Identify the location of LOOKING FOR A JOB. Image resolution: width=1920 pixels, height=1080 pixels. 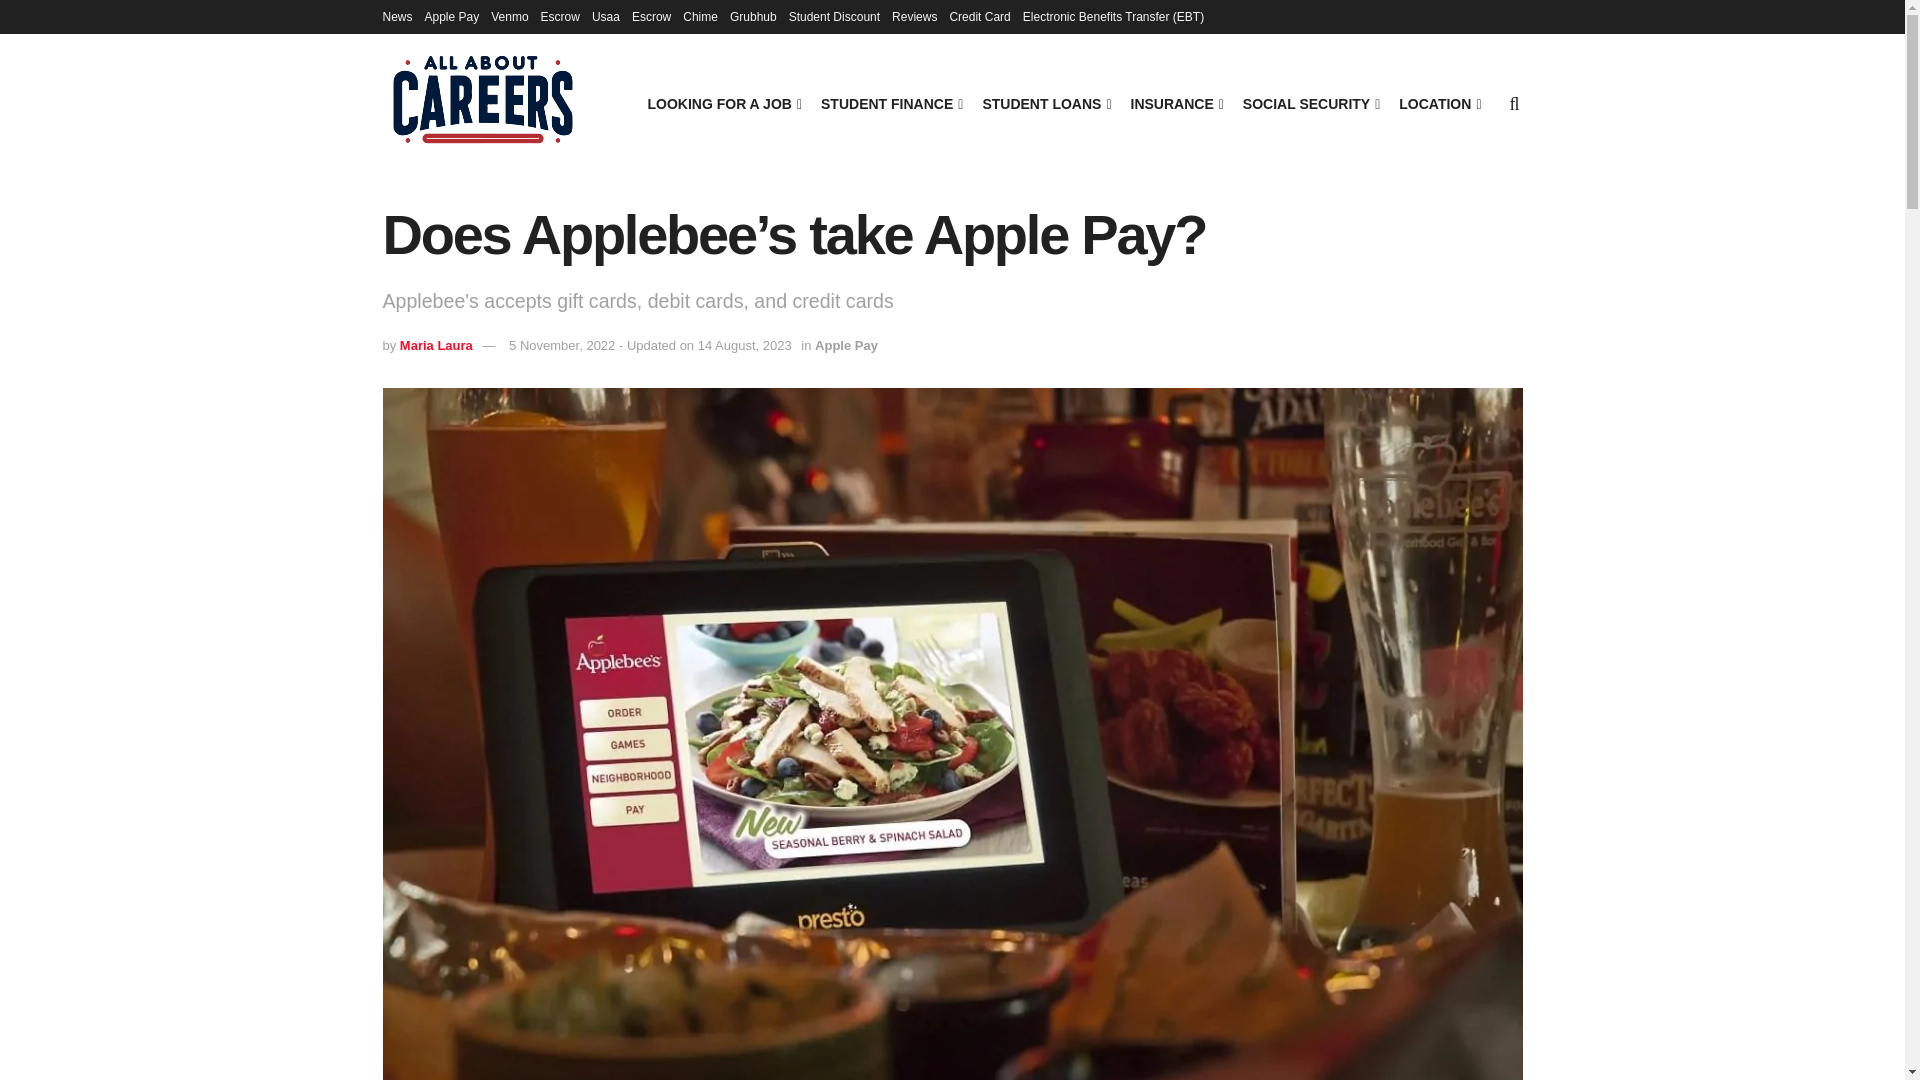
(722, 103).